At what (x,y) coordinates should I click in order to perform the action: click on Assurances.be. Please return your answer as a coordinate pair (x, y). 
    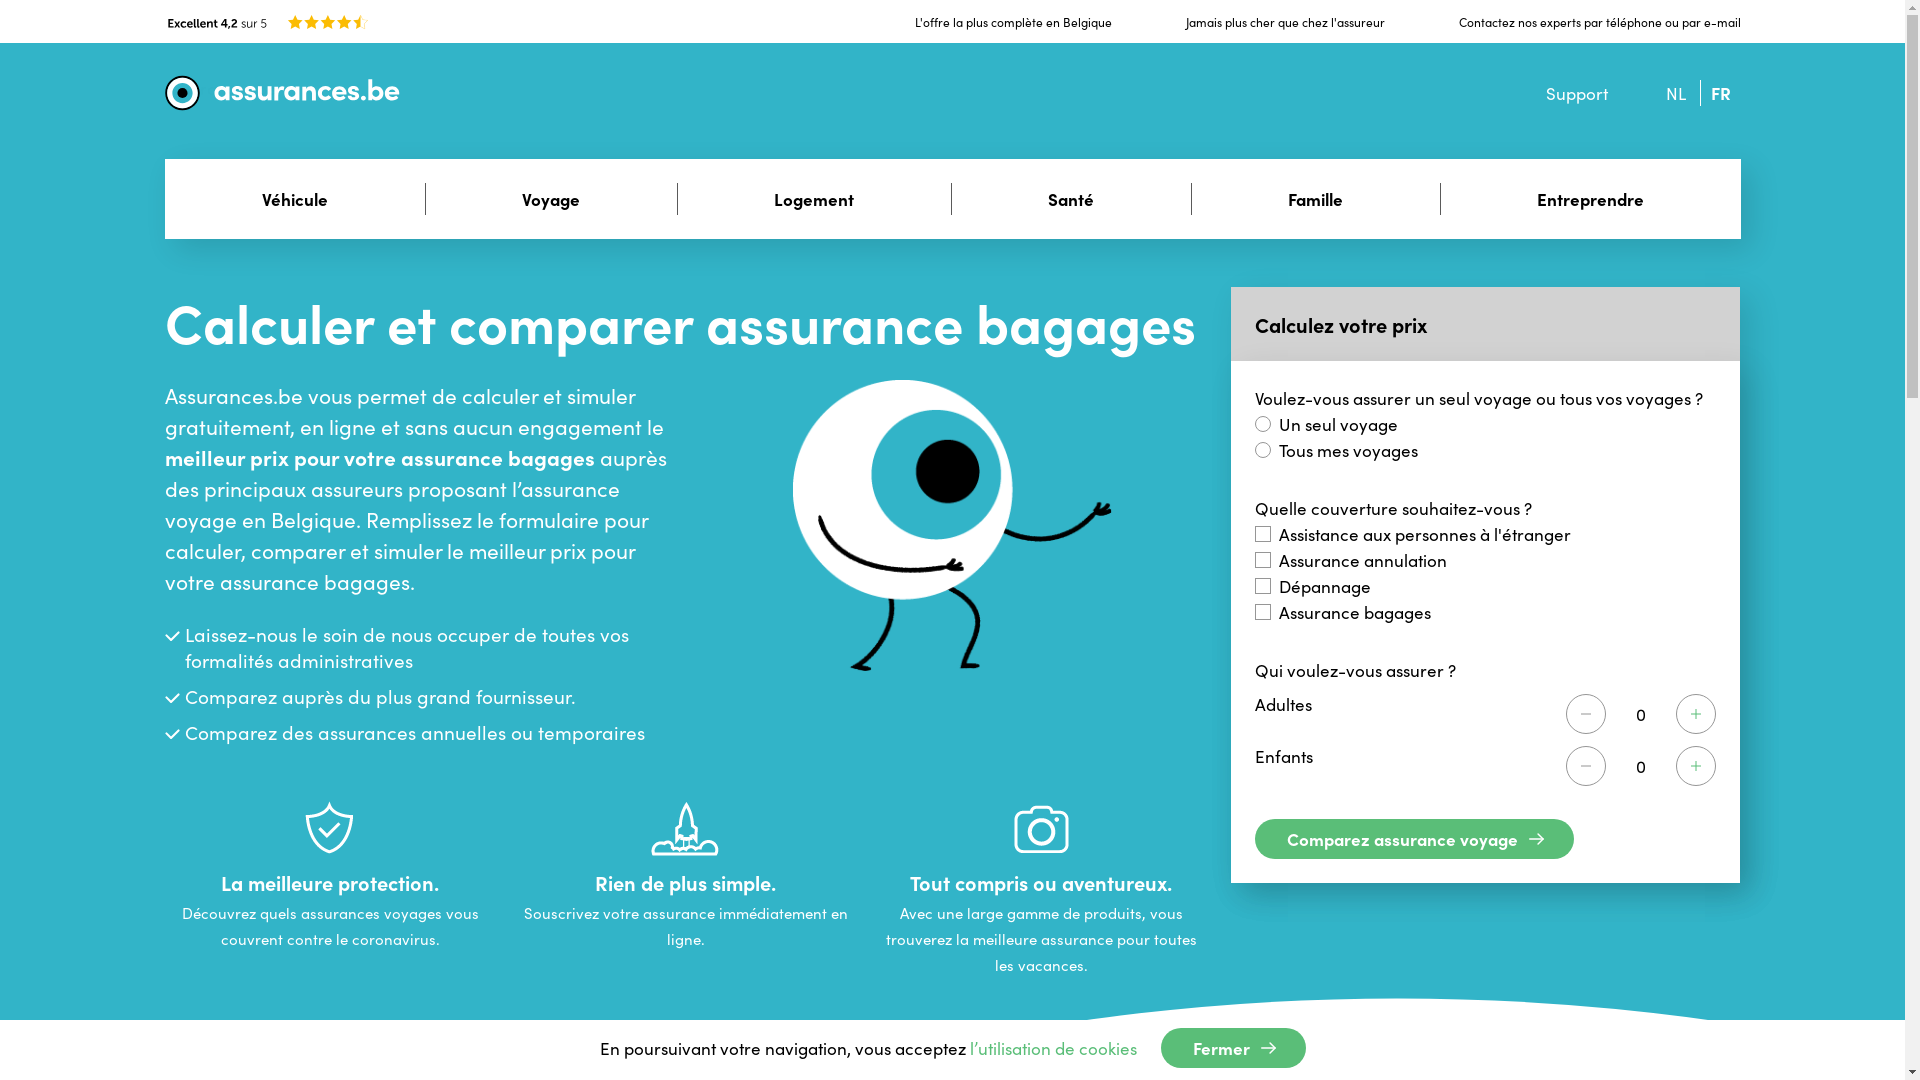
    Looking at the image, I should click on (304, 93).